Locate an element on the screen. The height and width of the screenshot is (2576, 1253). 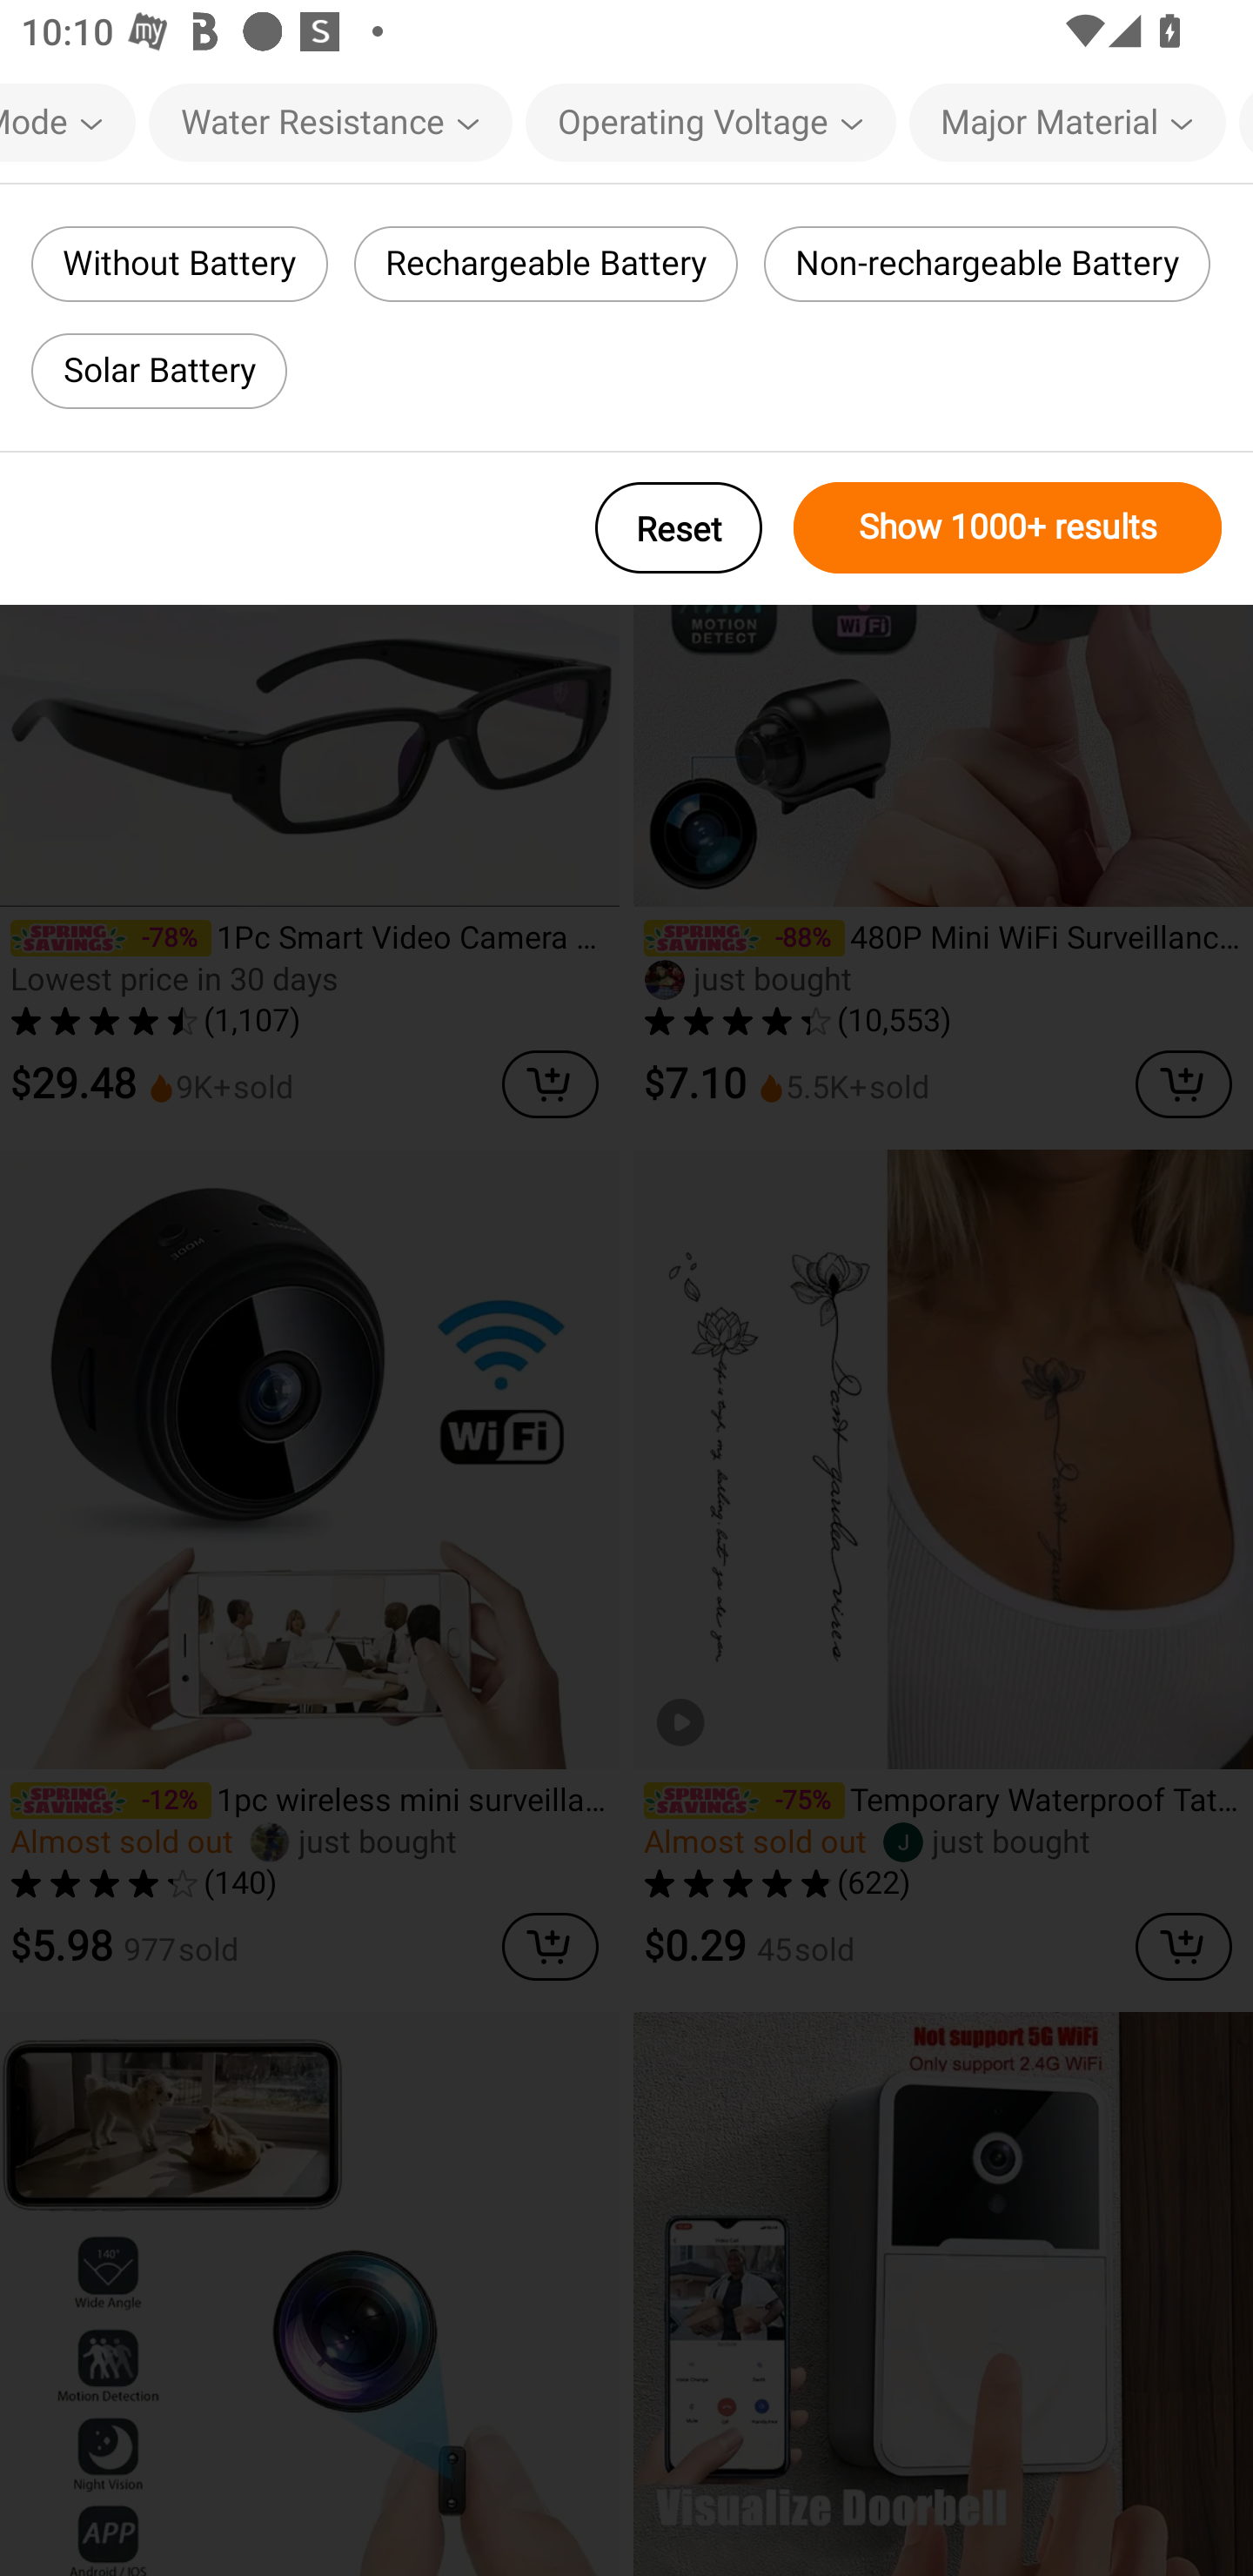
Reset is located at coordinates (679, 527).